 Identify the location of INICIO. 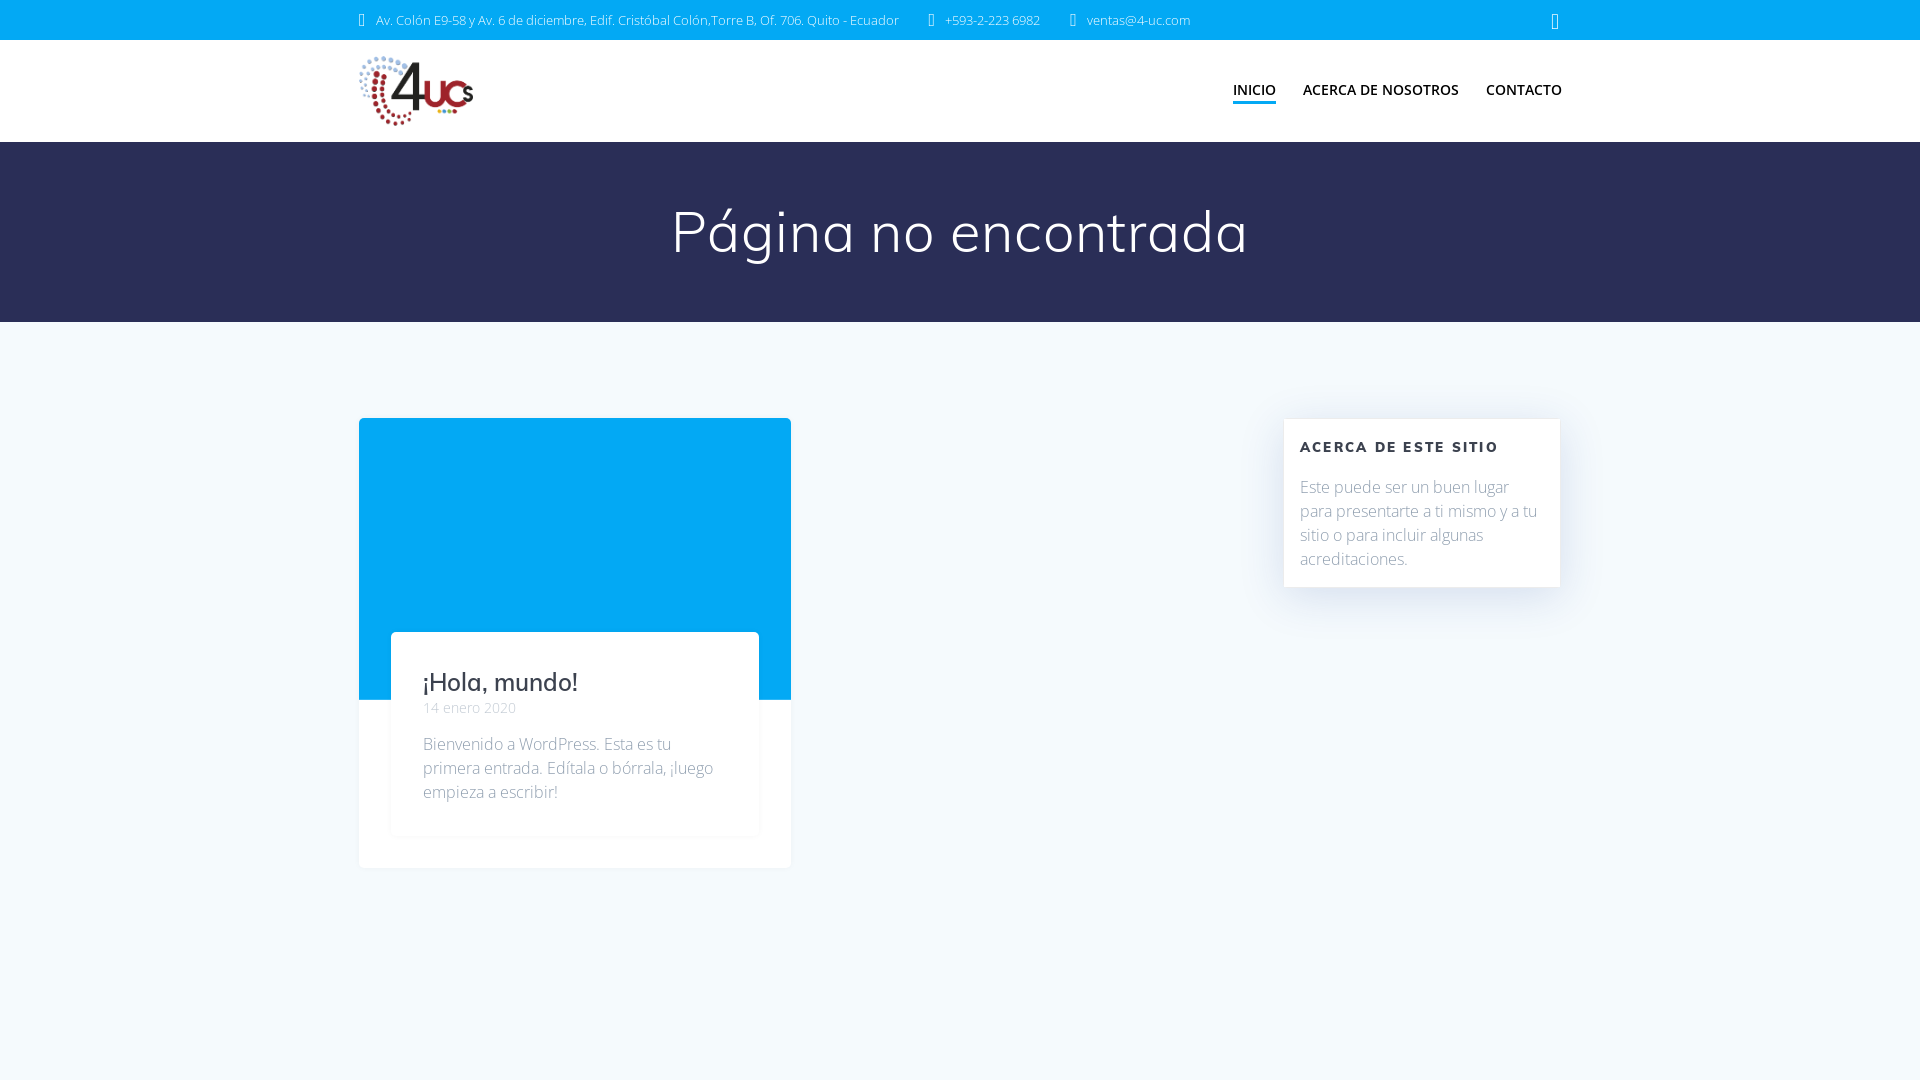
(1254, 90).